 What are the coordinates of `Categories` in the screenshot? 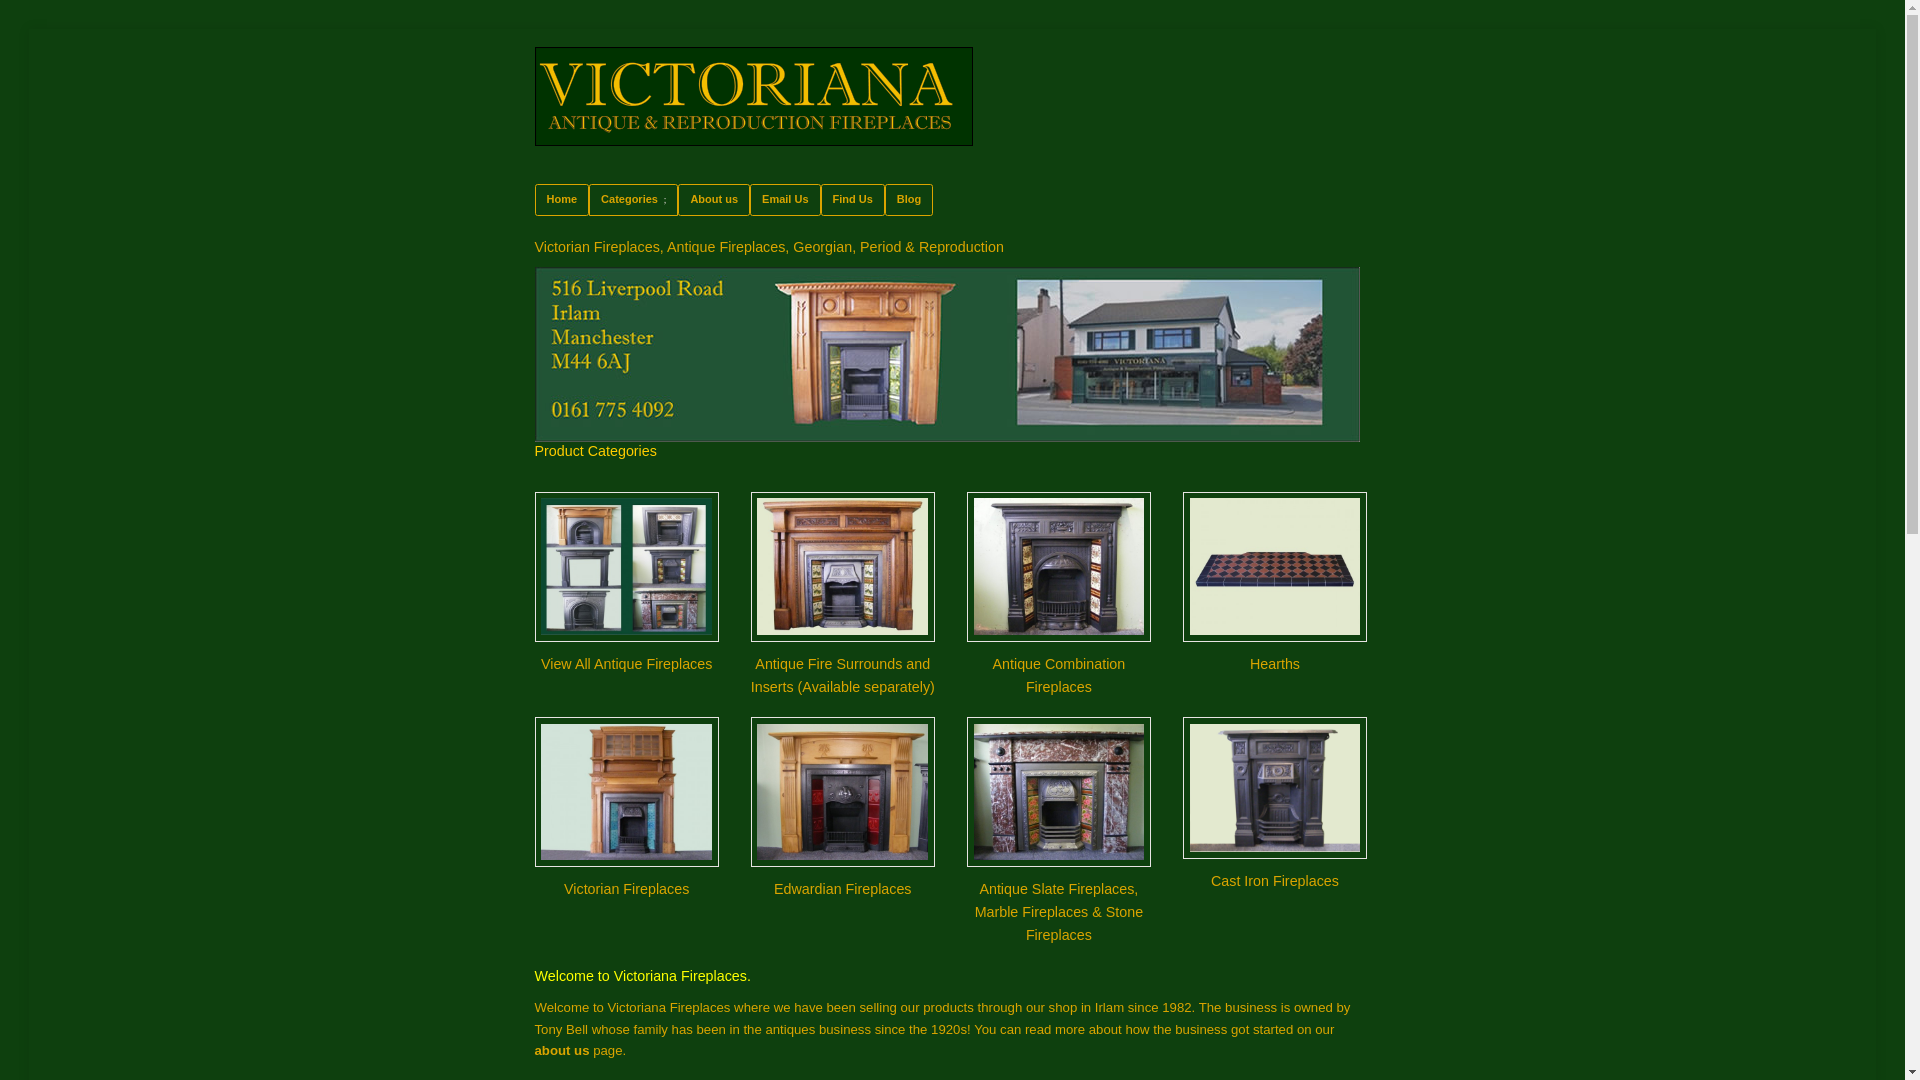 It's located at (633, 198).